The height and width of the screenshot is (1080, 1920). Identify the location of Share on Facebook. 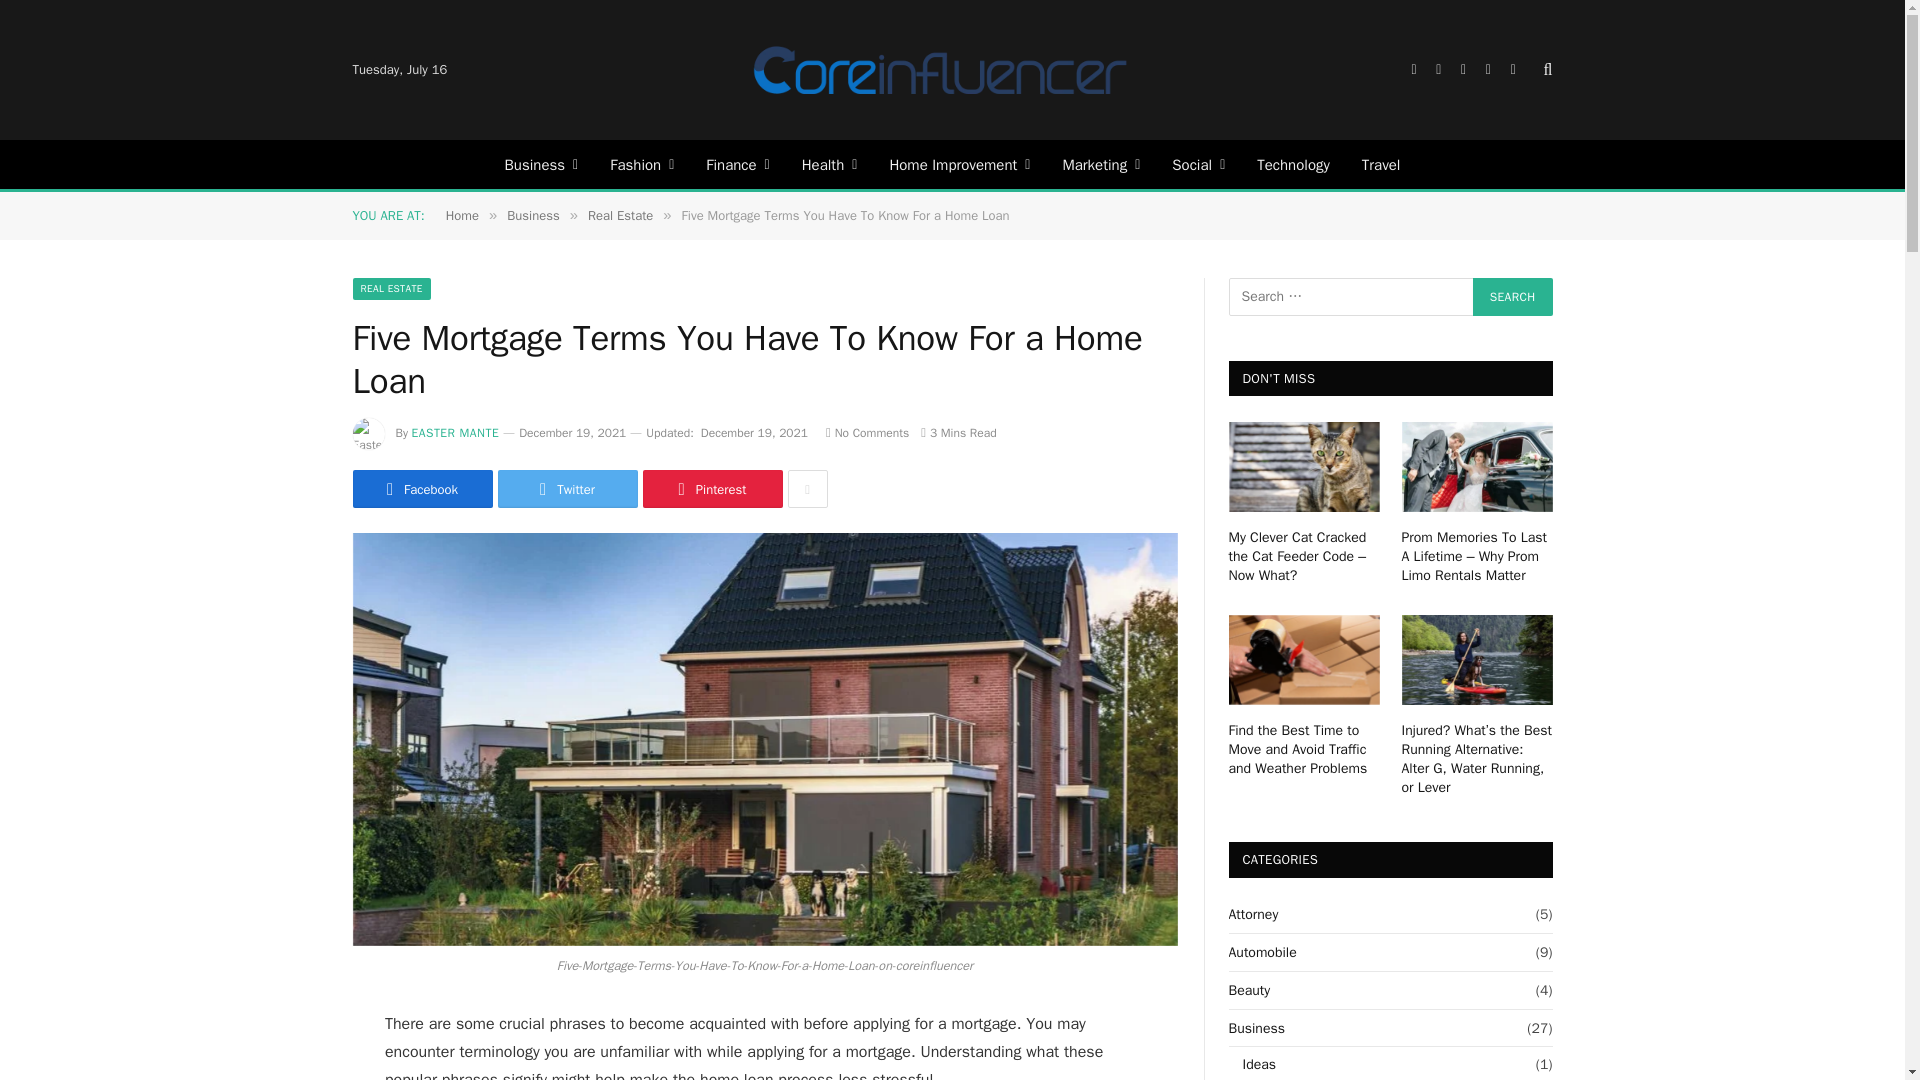
(421, 488).